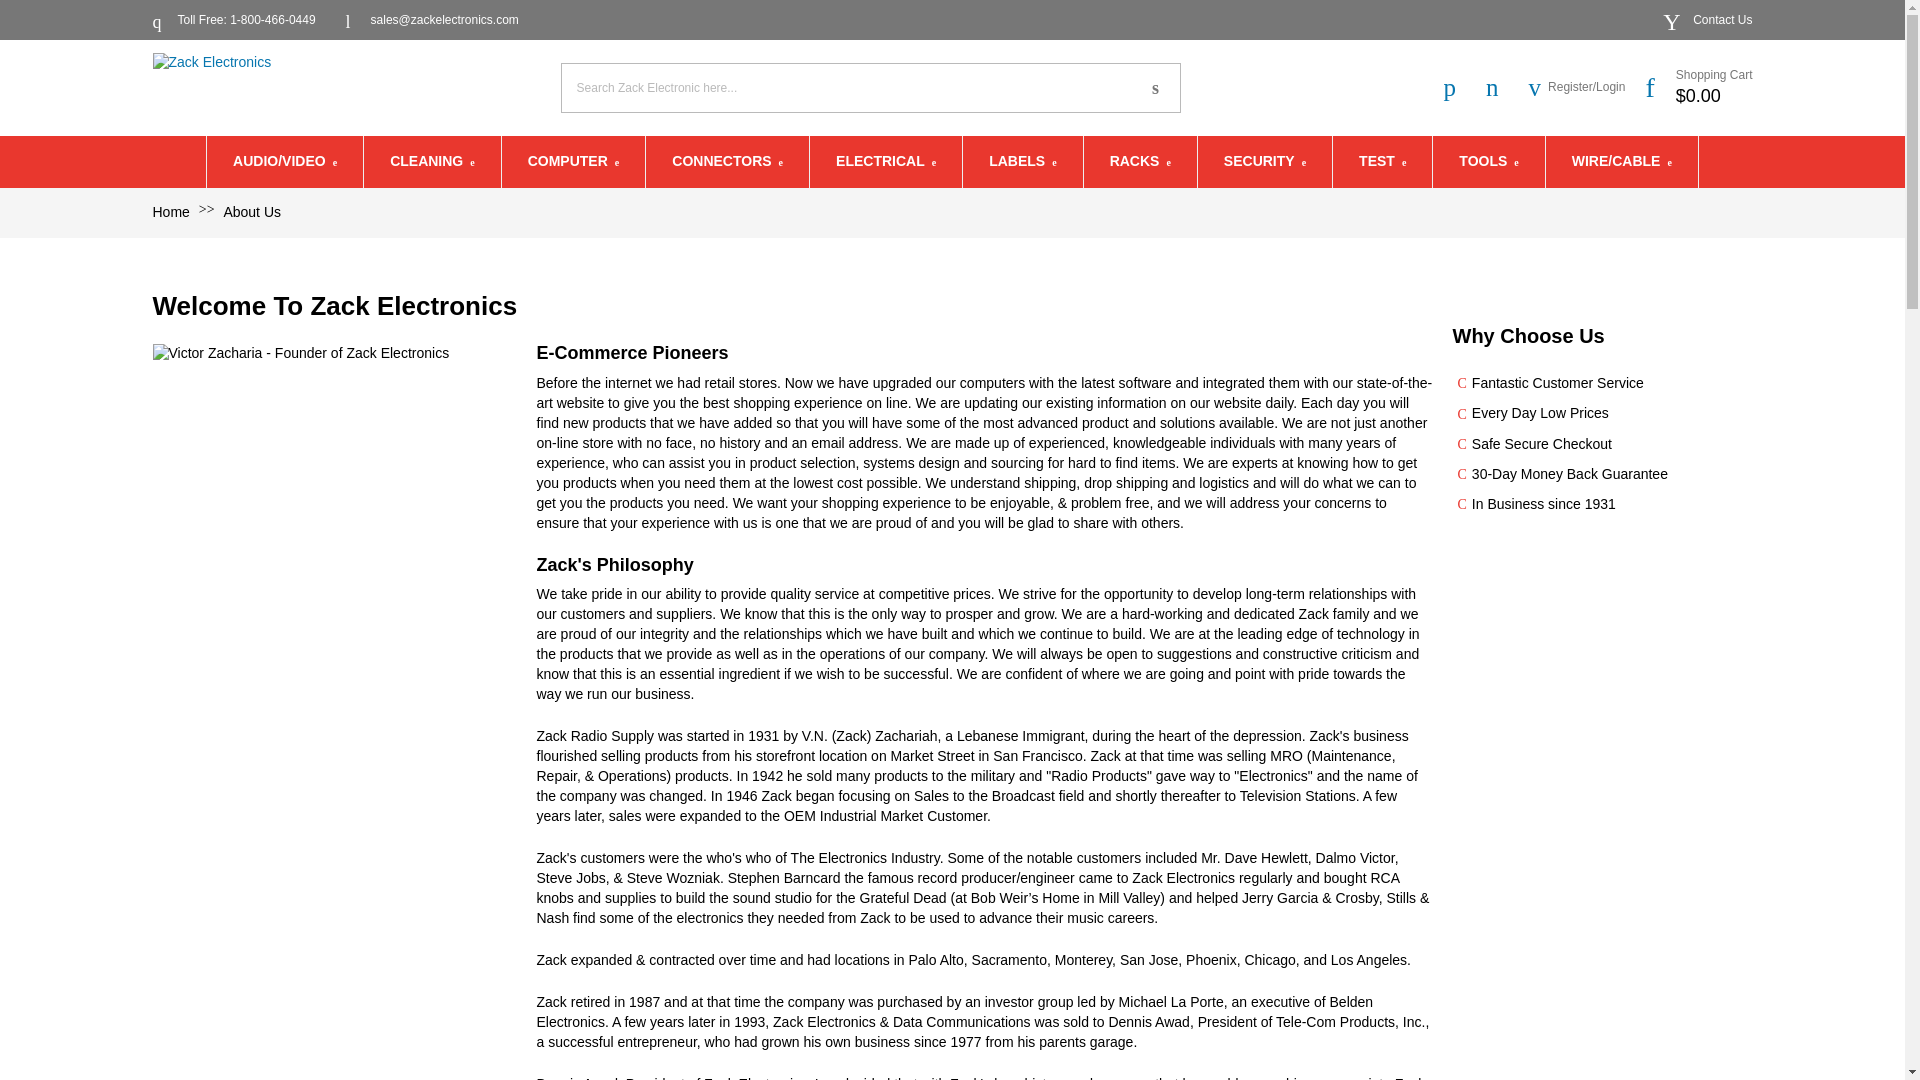  I want to click on Zack Electronics, so click(224, 88).